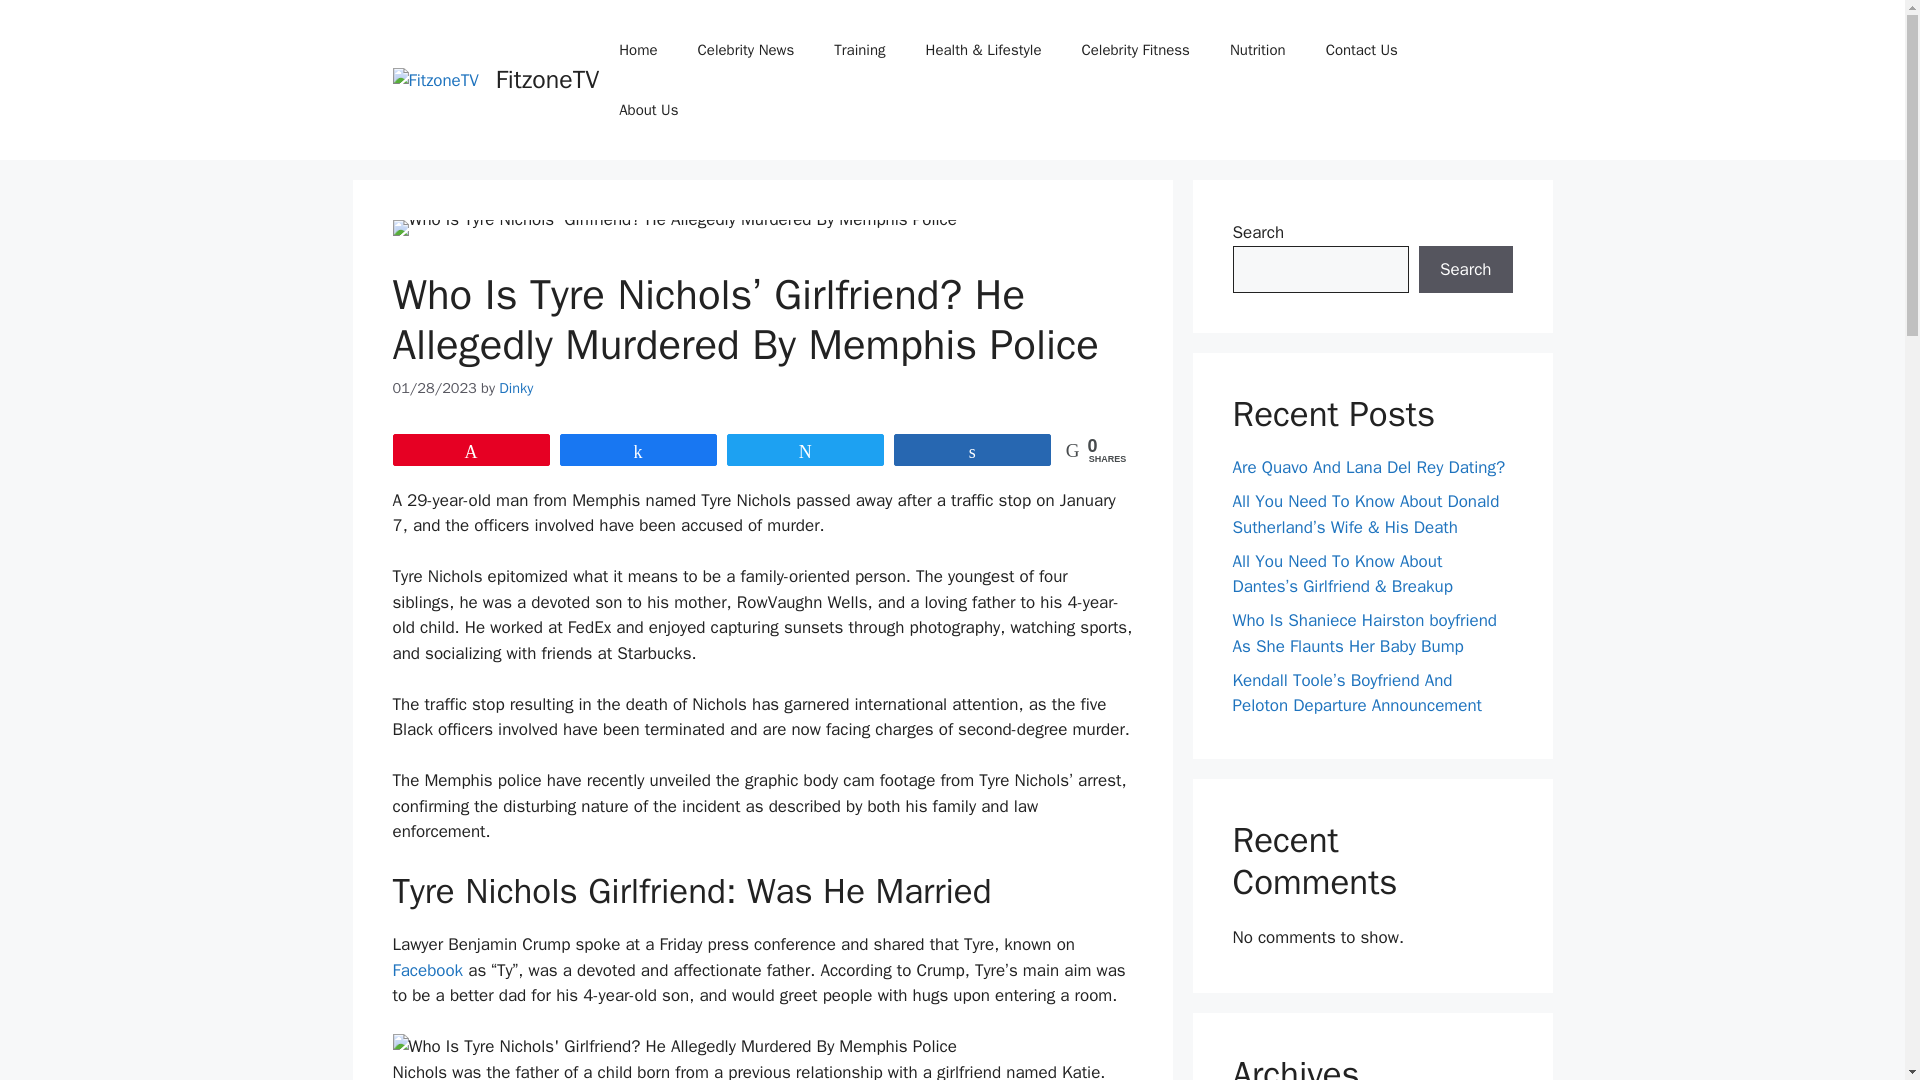  Describe the element at coordinates (859, 50) in the screenshot. I see `Training` at that location.